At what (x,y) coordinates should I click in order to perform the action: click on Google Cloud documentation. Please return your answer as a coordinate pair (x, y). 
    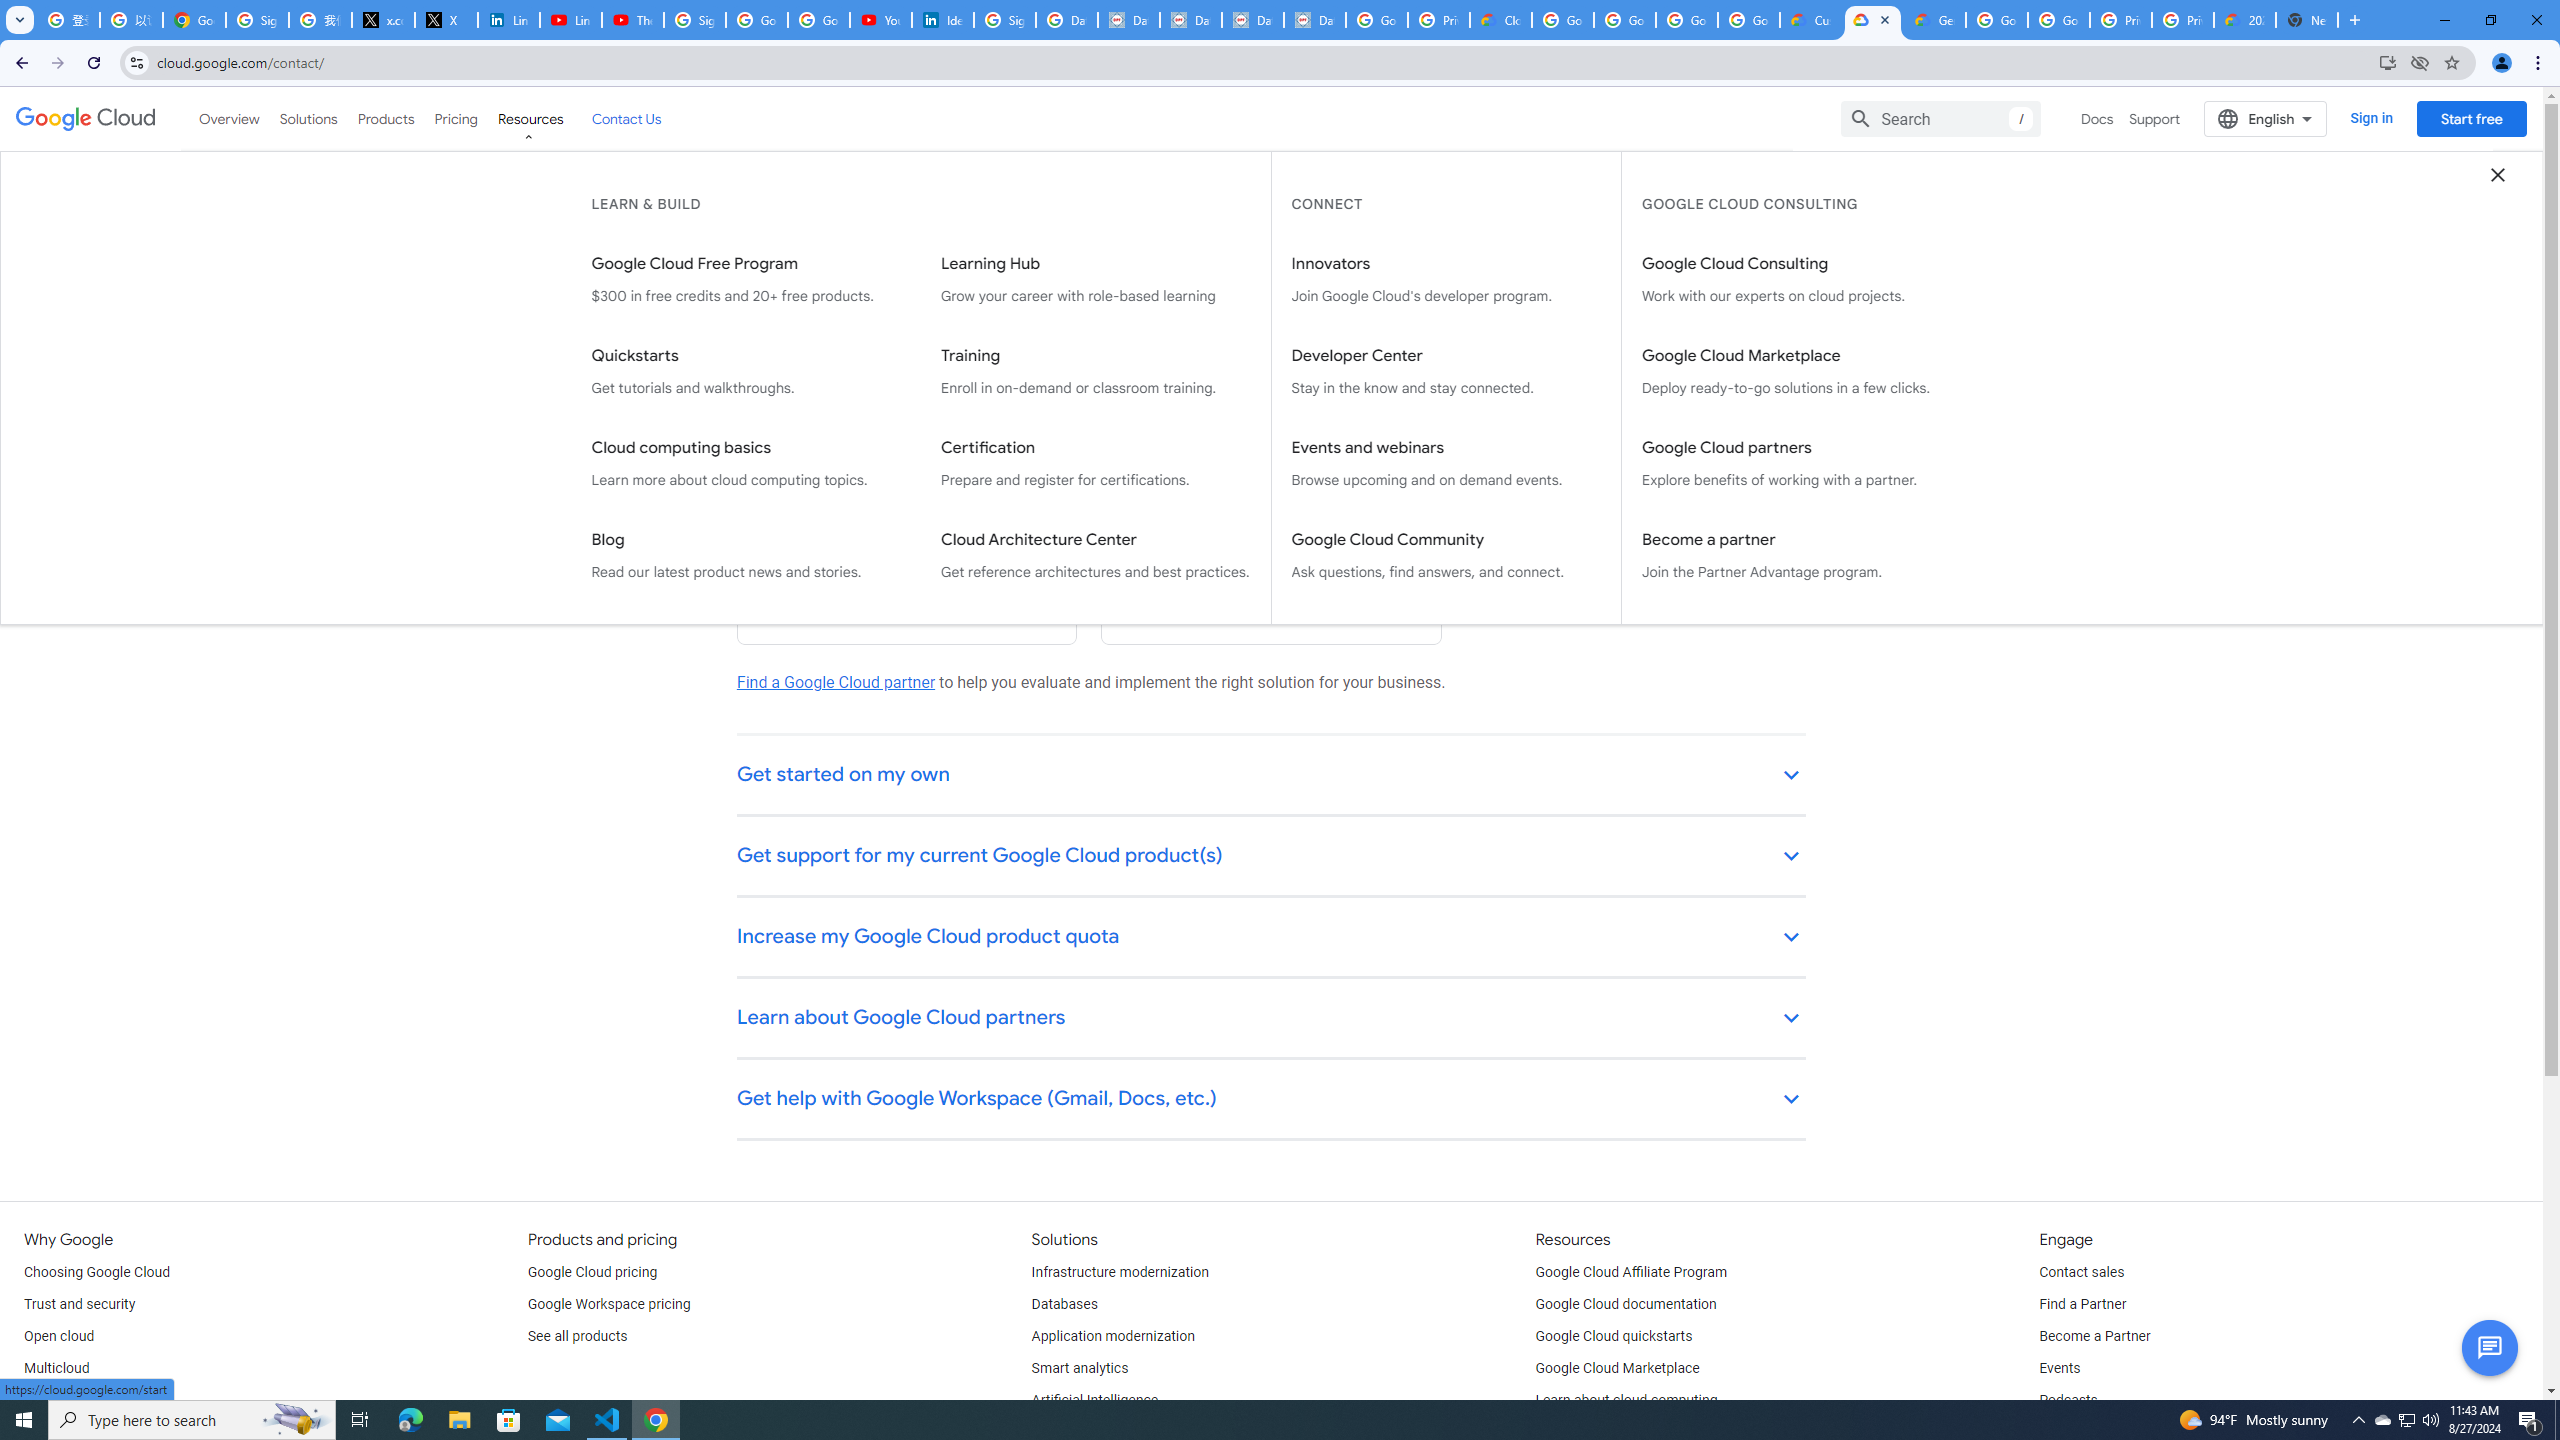
    Looking at the image, I should click on (1626, 1304).